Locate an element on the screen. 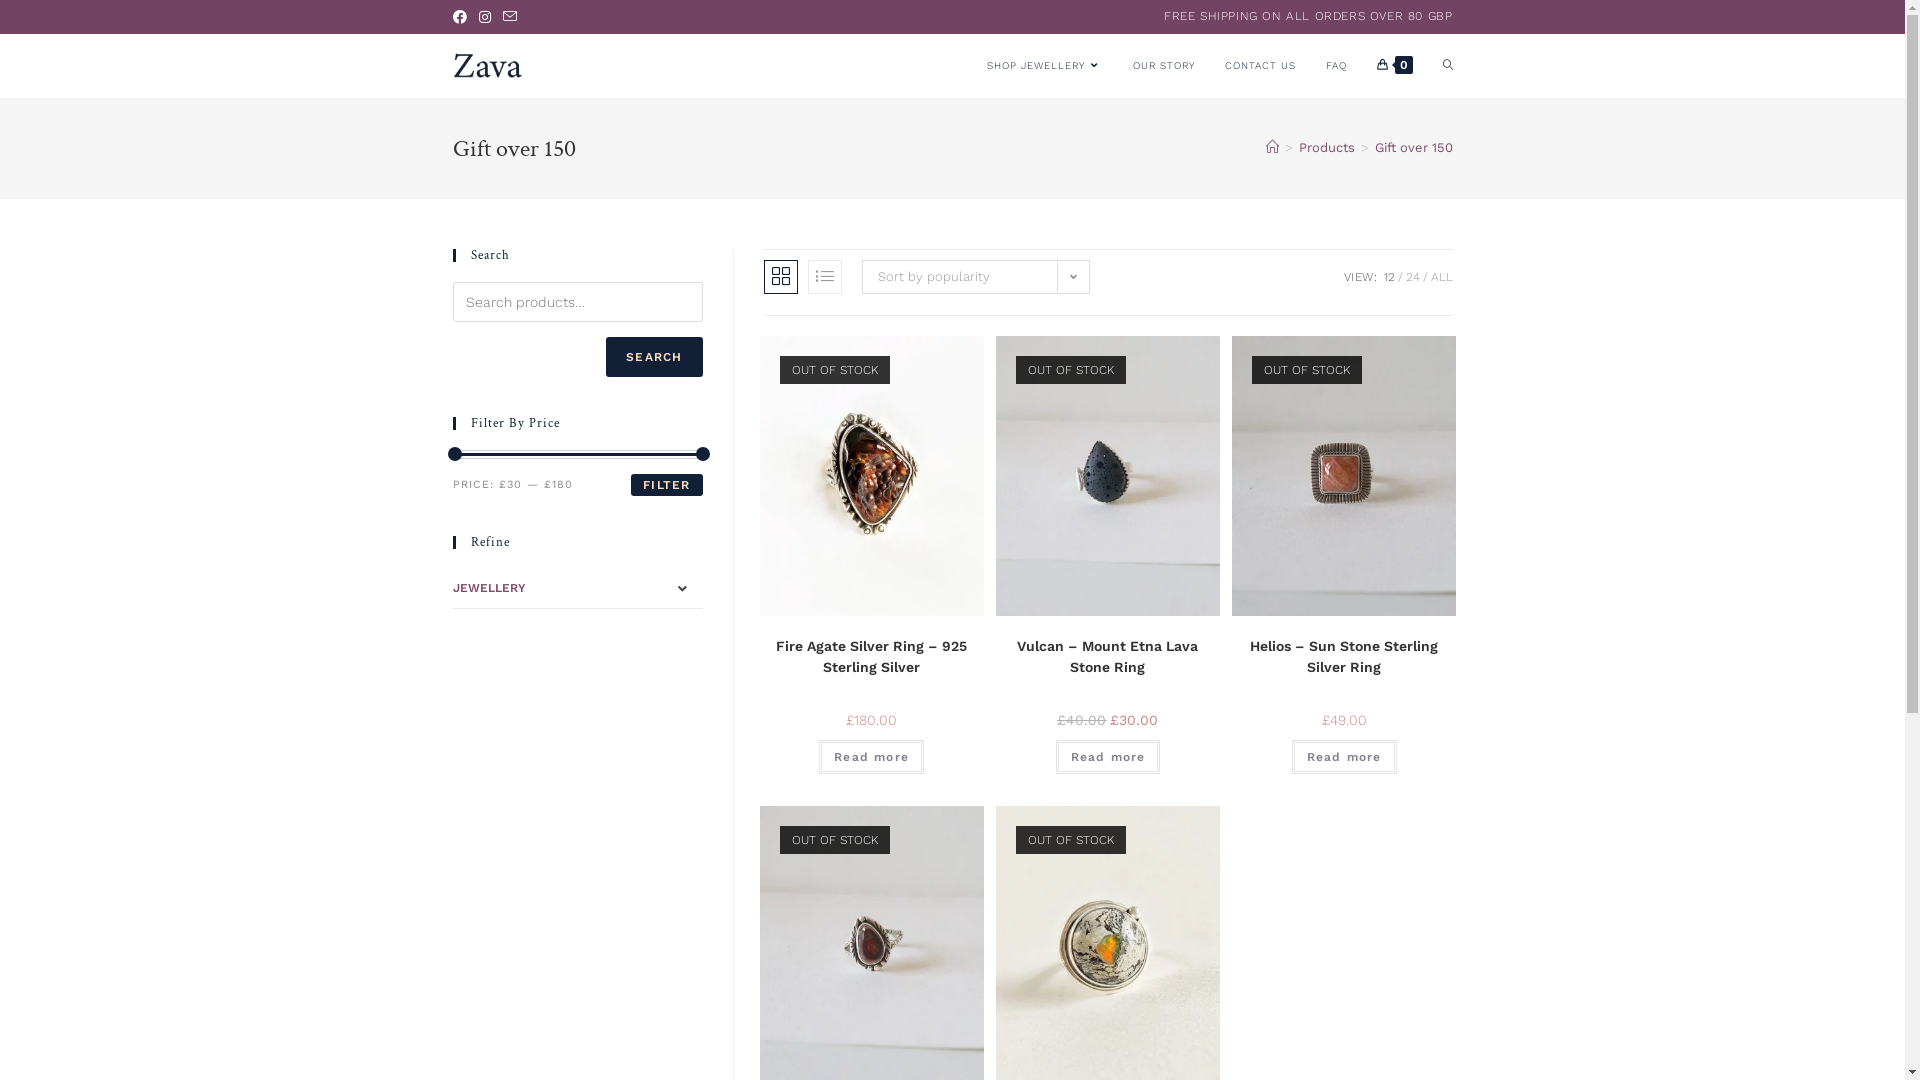 Image resolution: width=1920 pixels, height=1080 pixels. CONTACT US is located at coordinates (1260, 66).